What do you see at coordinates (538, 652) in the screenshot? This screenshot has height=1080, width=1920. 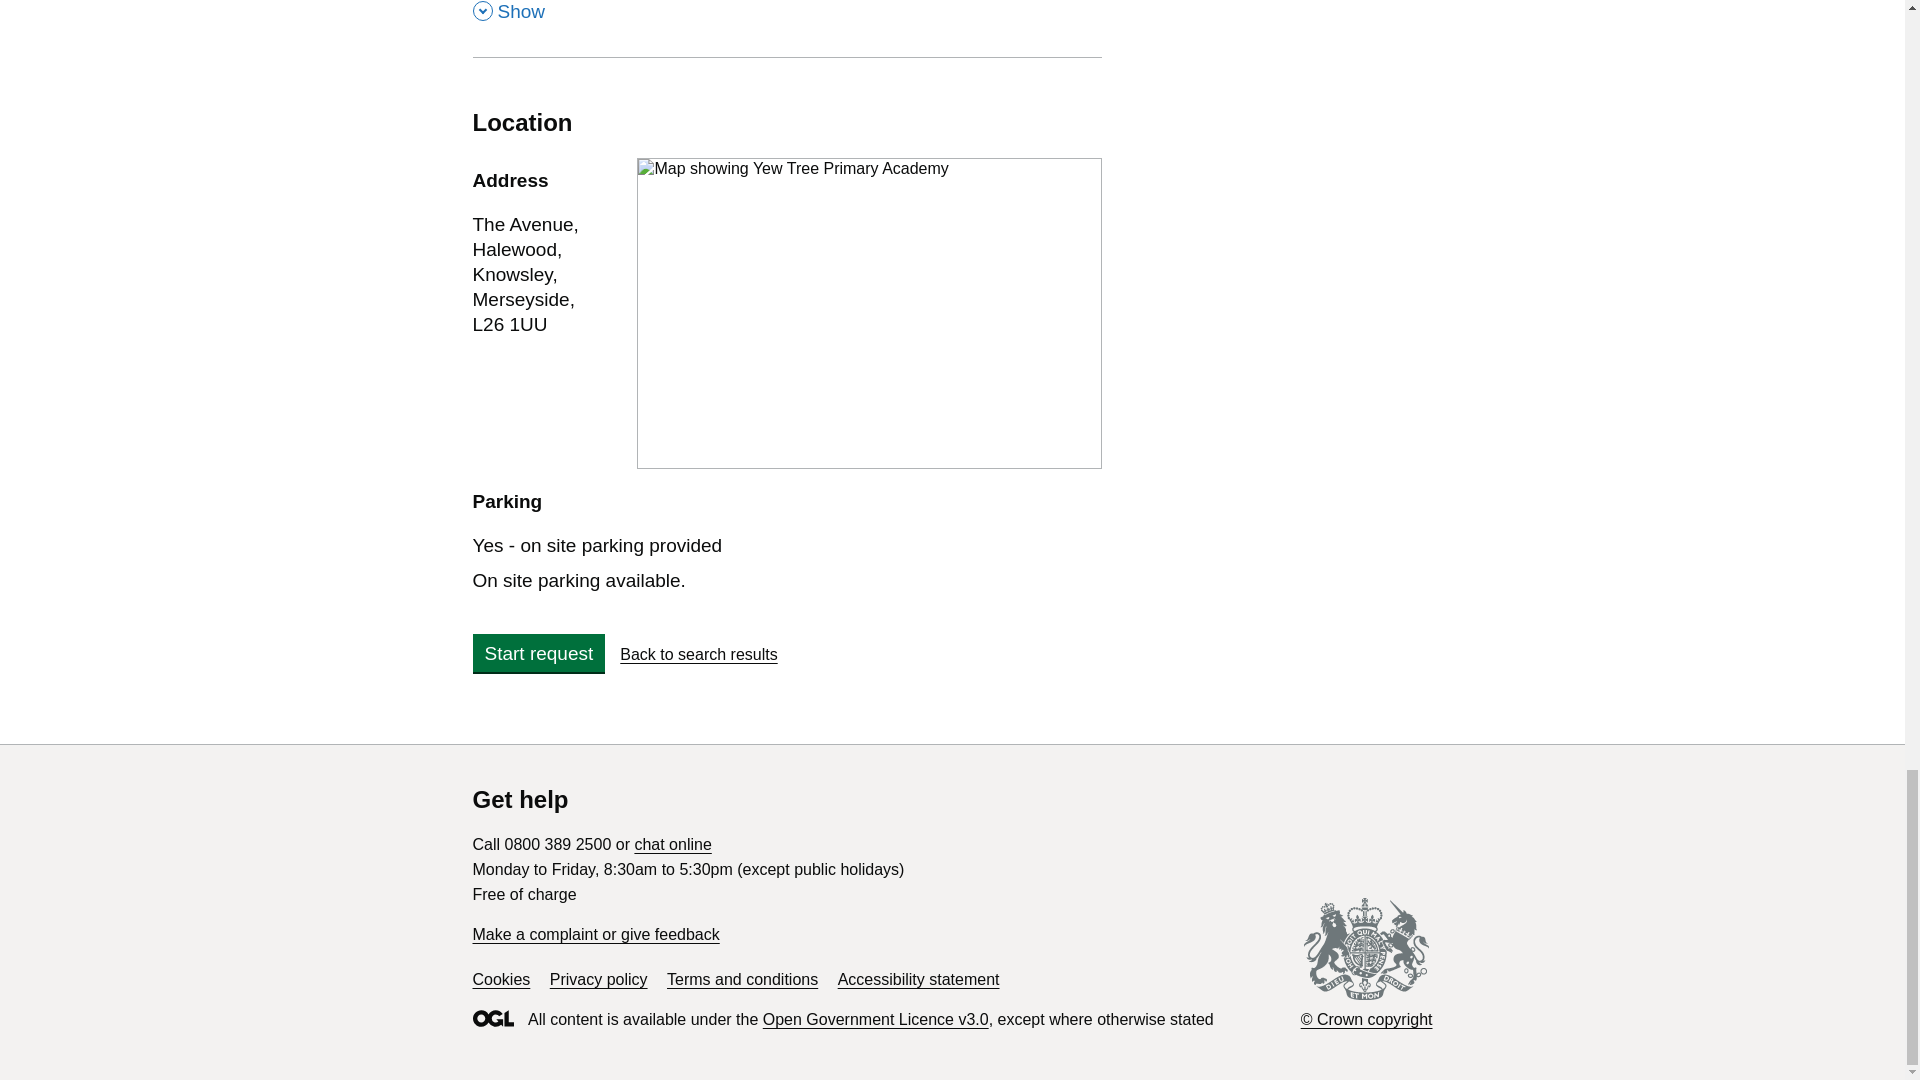 I see `Start request` at bounding box center [538, 652].